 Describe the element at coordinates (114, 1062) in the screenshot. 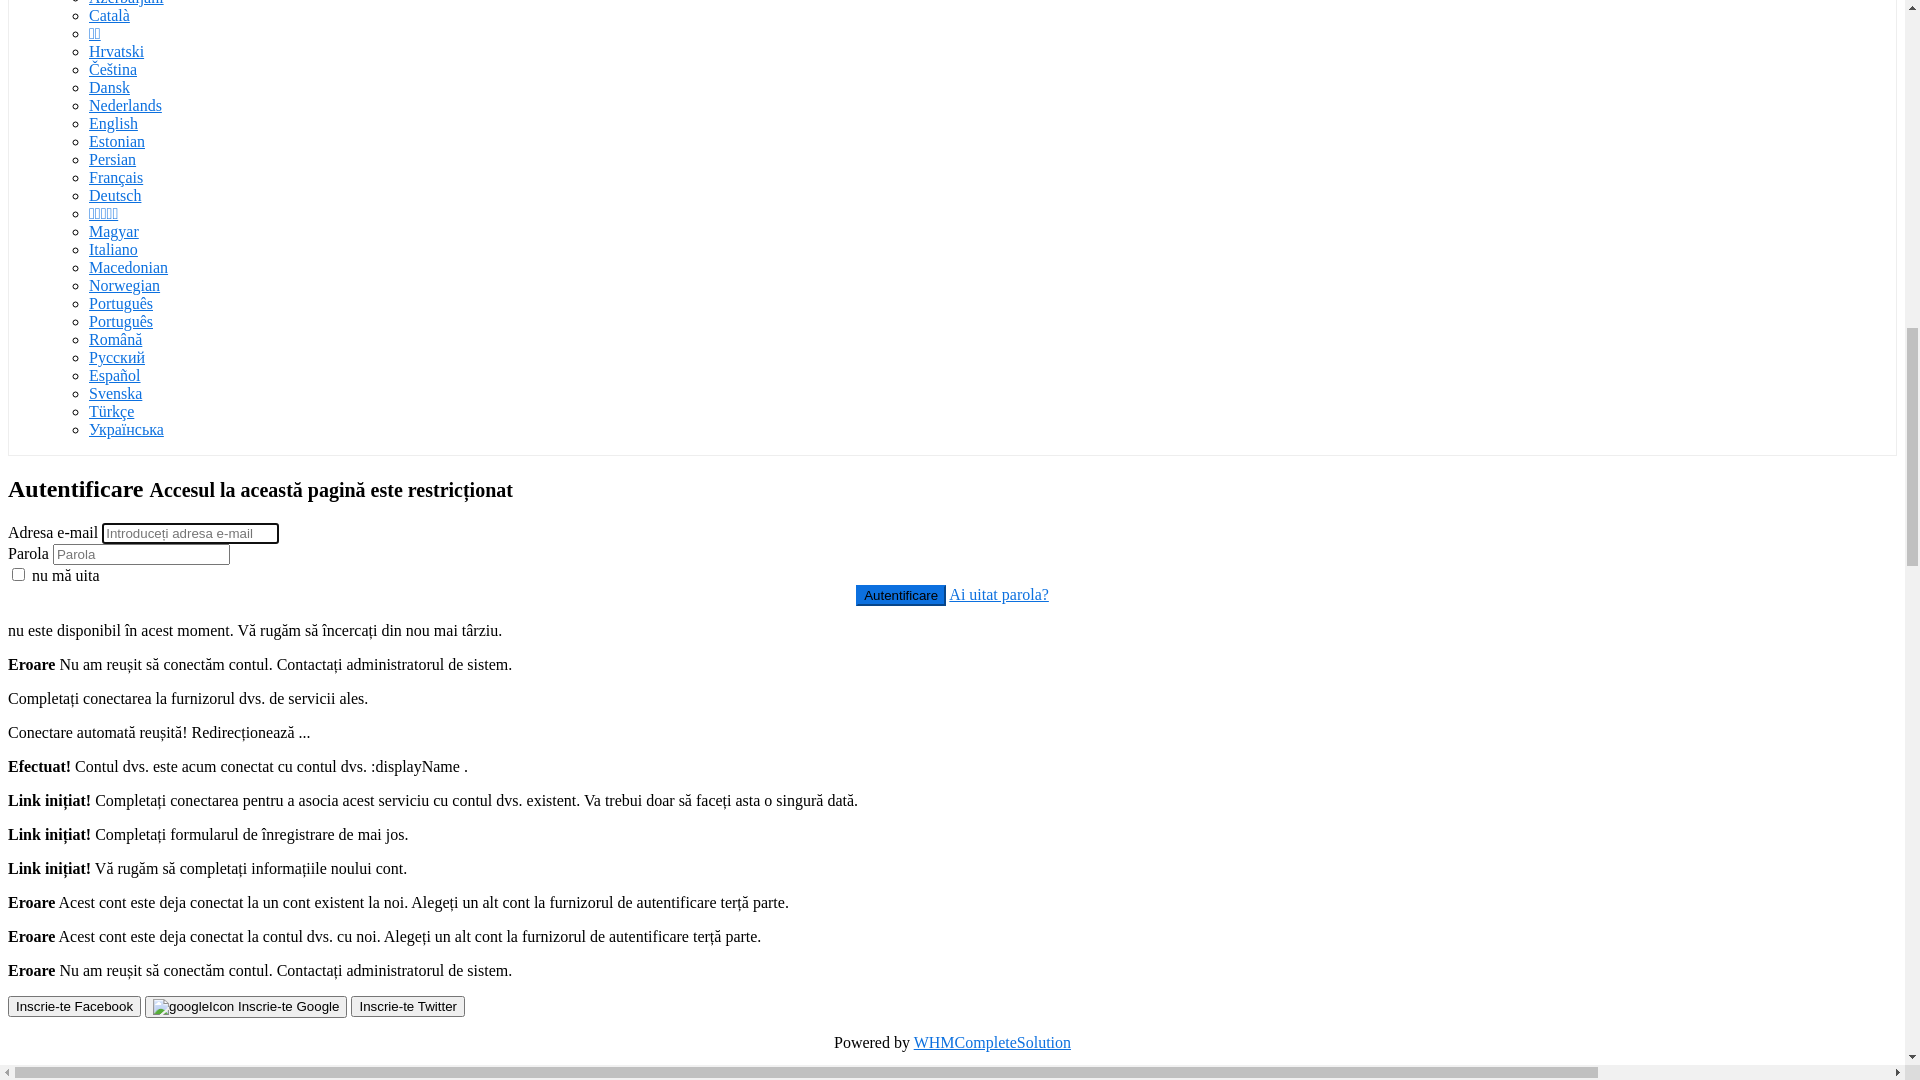

I see `Italiano` at that location.